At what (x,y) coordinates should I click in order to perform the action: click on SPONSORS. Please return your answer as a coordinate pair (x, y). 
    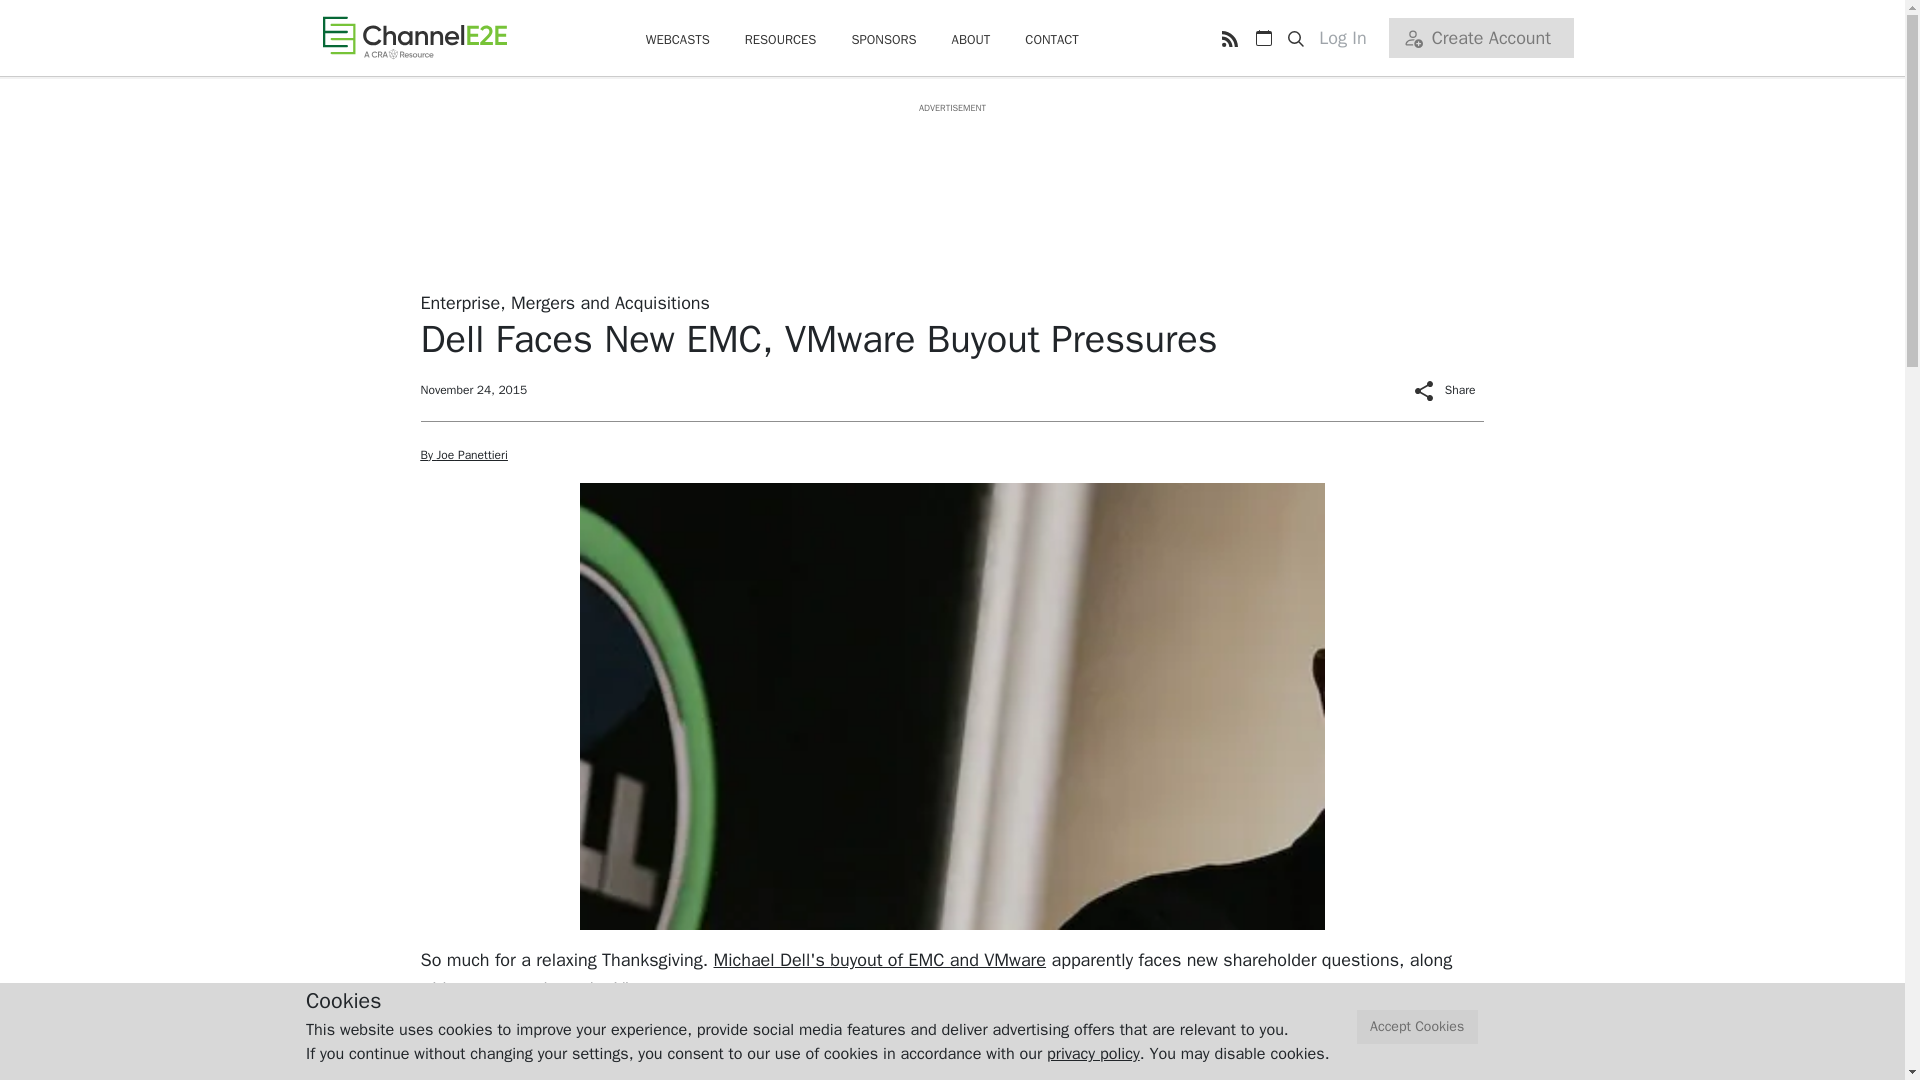
    Looking at the image, I should click on (882, 40).